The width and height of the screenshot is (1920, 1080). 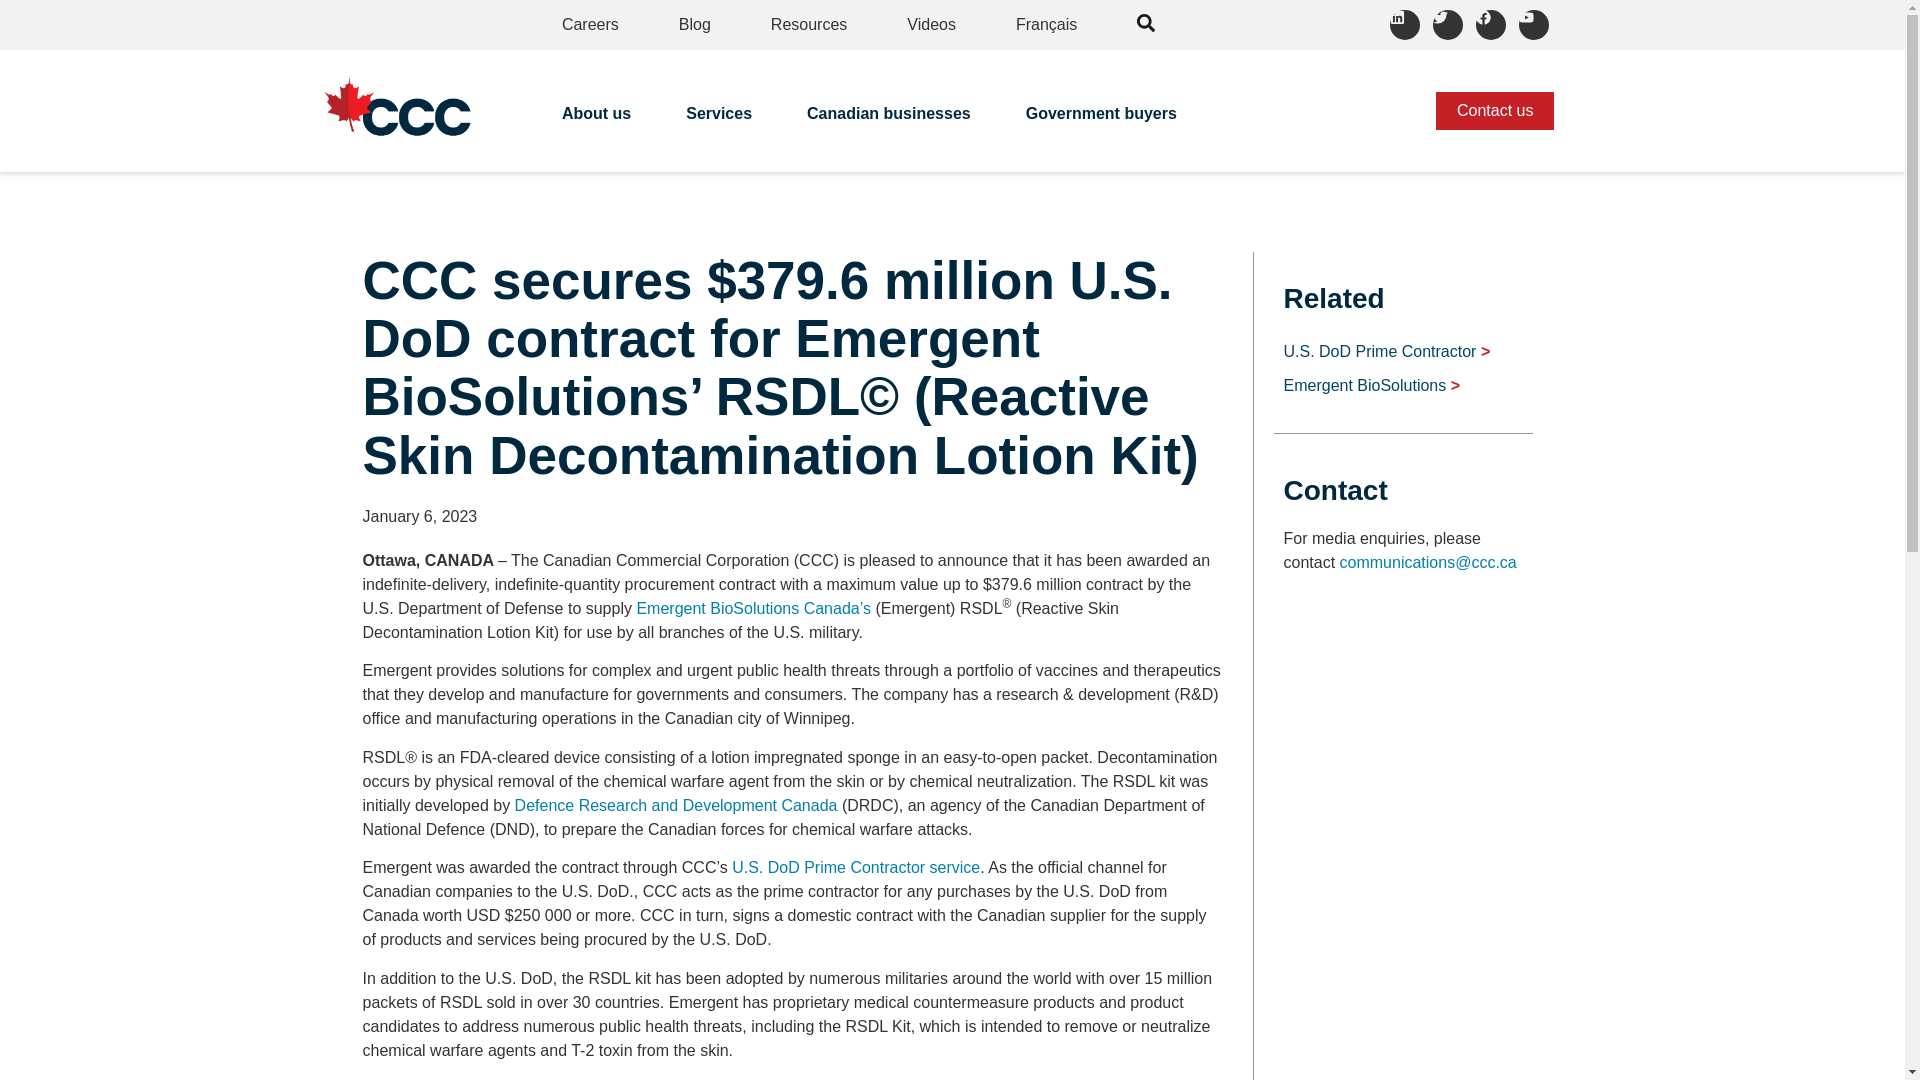 What do you see at coordinates (808, 24) in the screenshot?
I see `Resources` at bounding box center [808, 24].